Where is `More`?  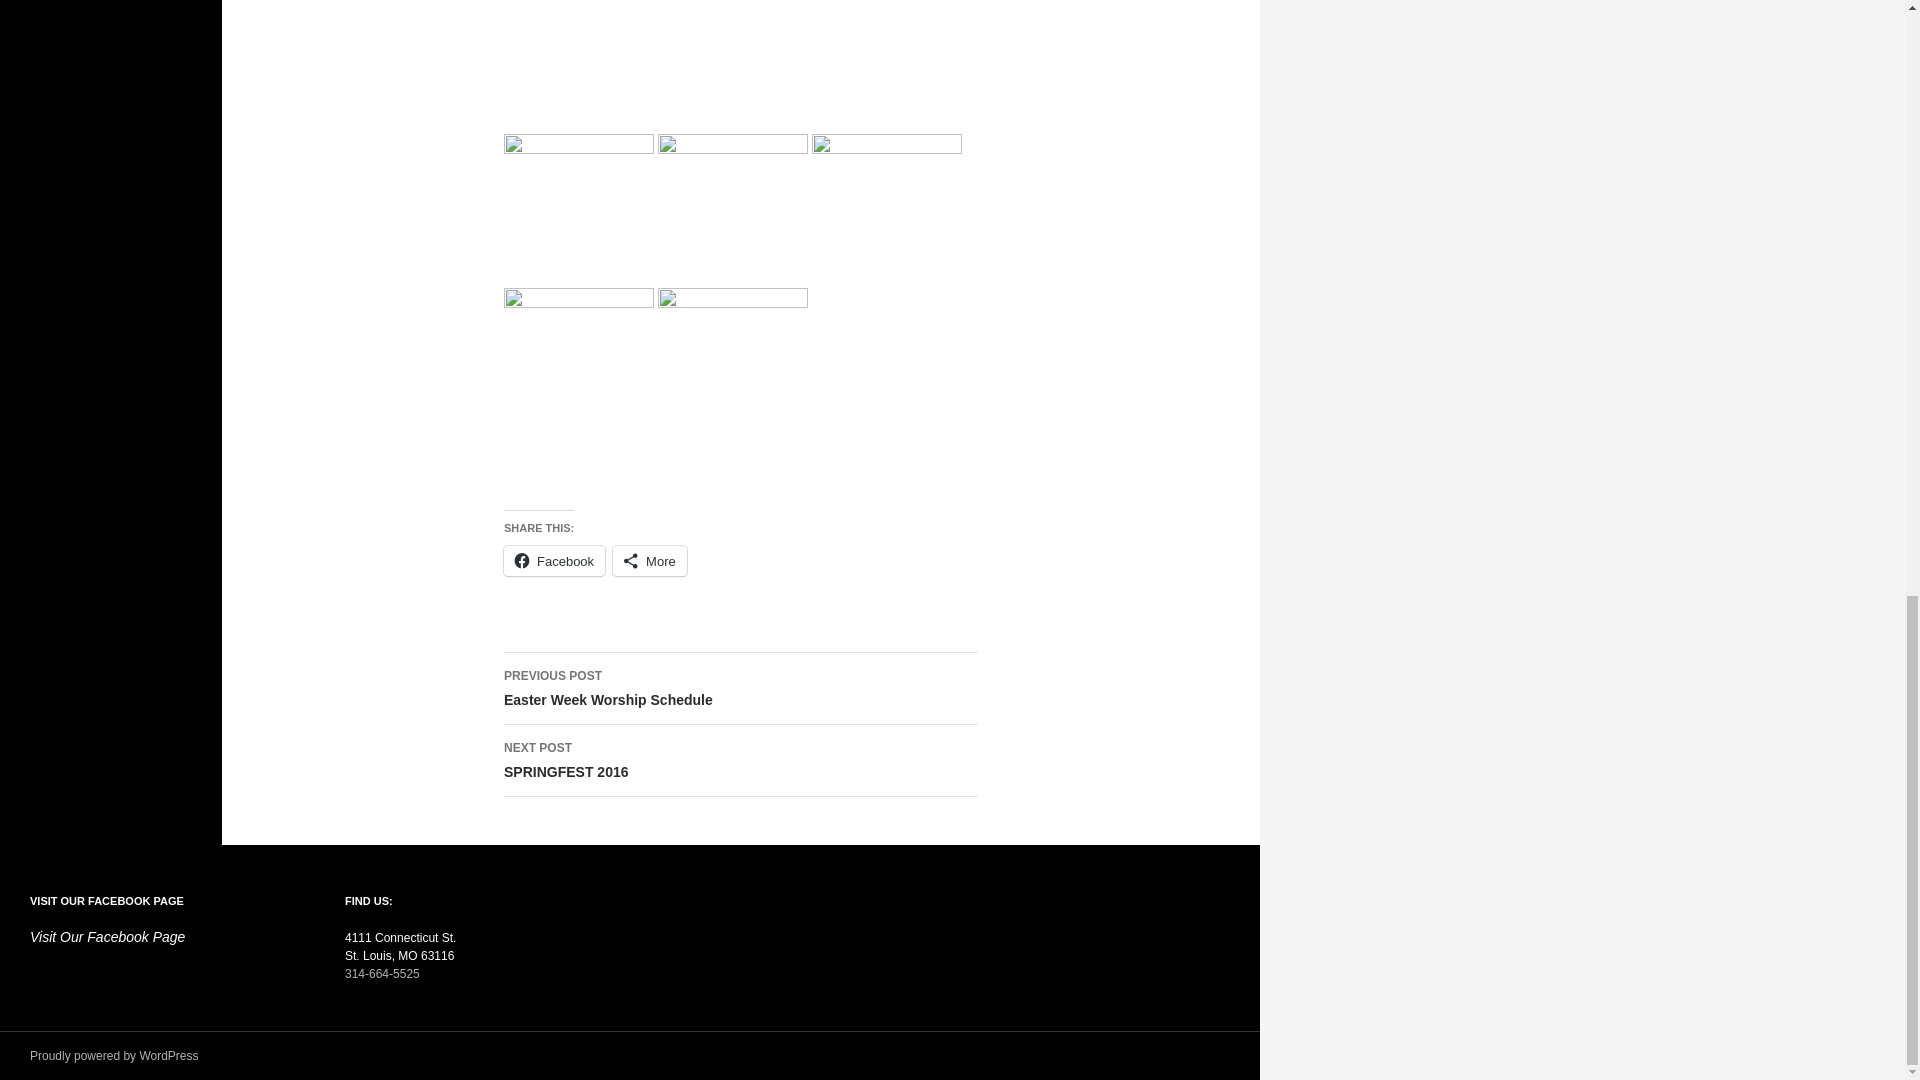
More is located at coordinates (650, 560).